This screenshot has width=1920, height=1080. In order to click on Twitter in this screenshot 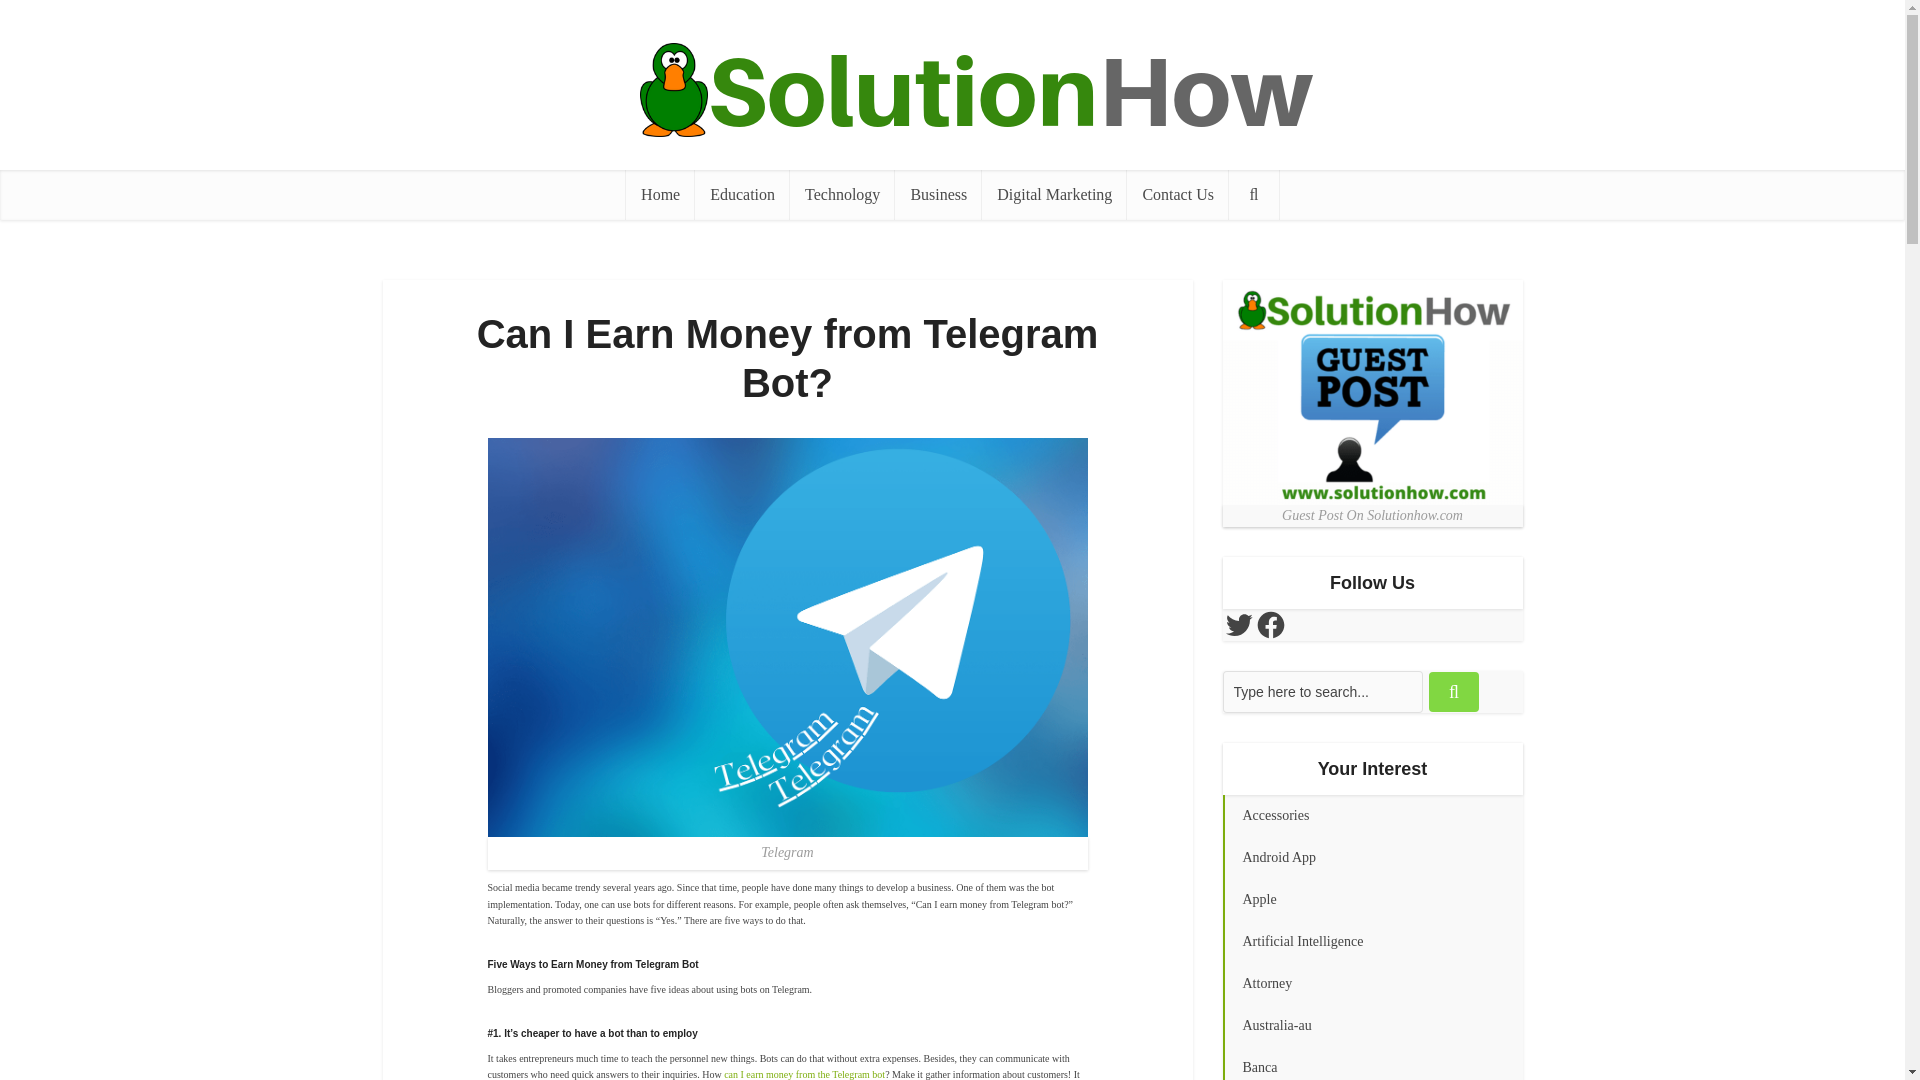, I will do `click(1237, 625)`.